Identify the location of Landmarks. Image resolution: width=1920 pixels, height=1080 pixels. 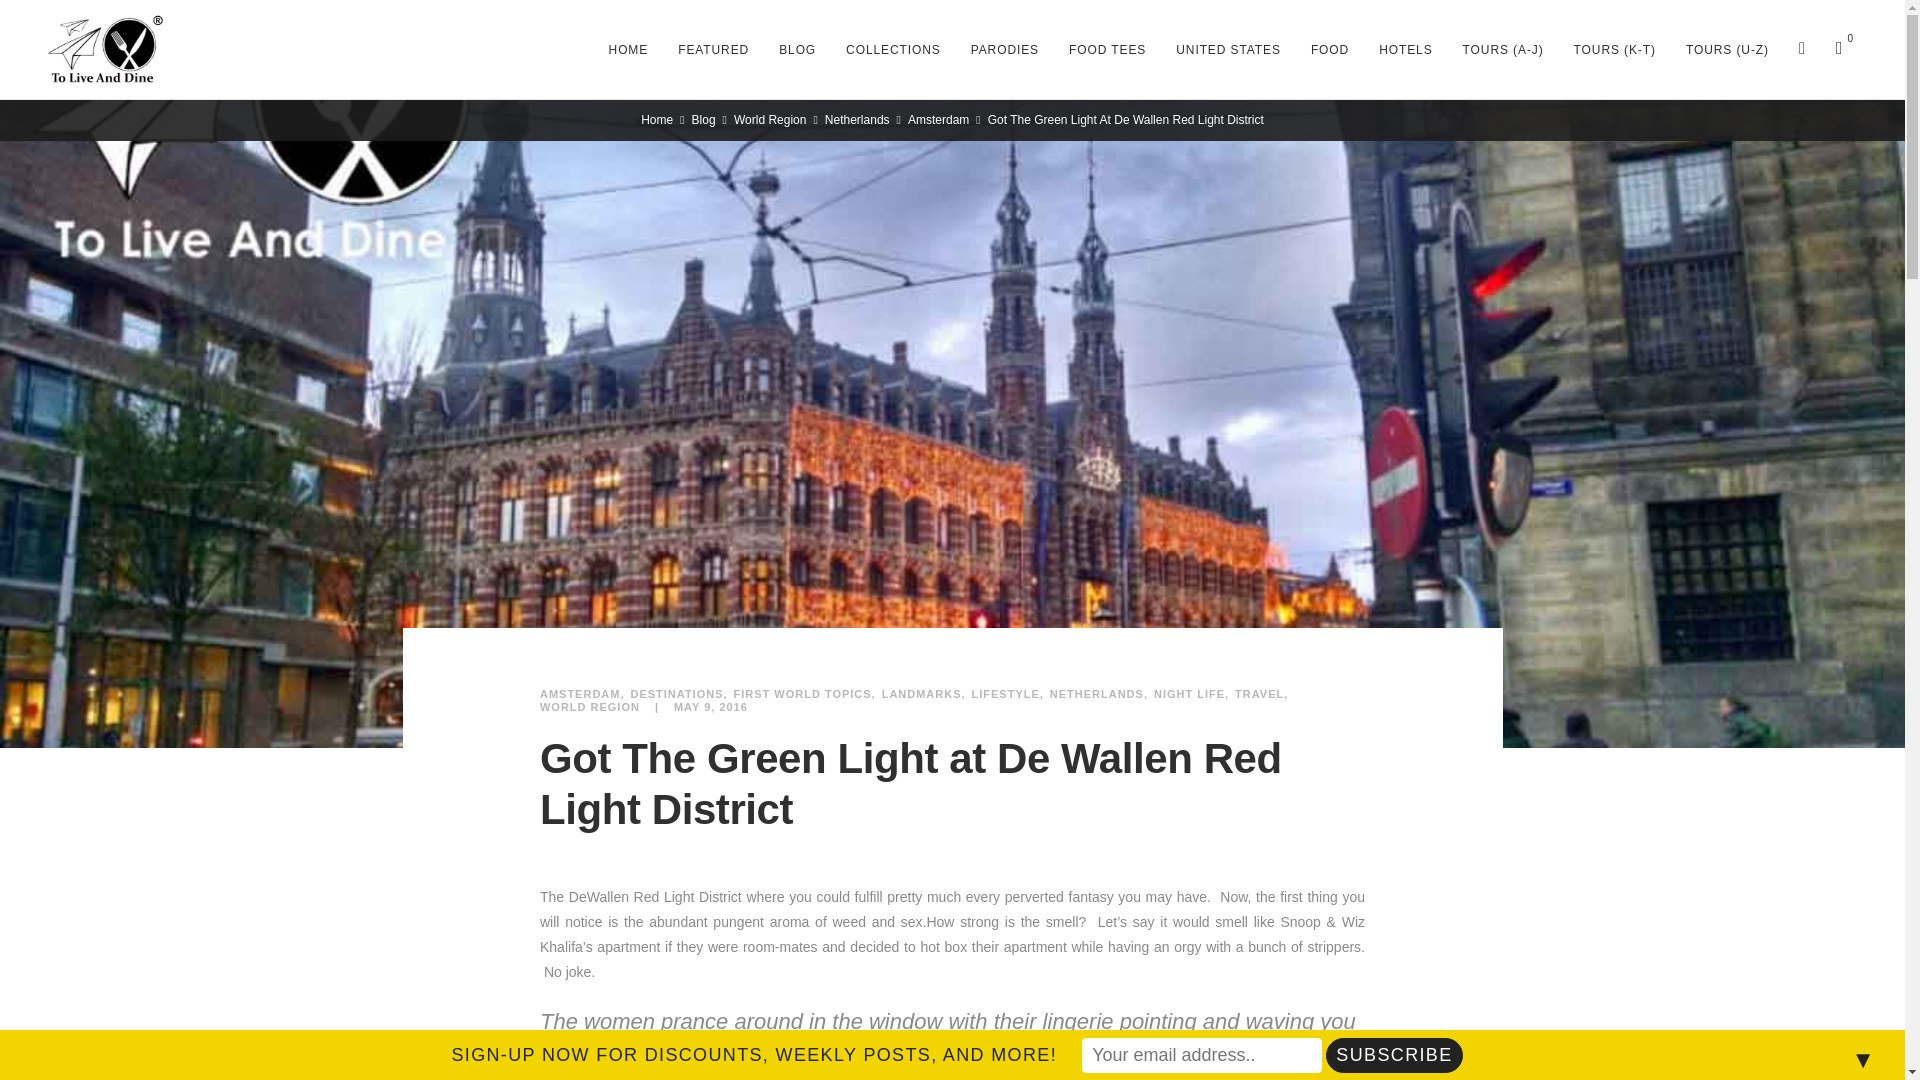
(923, 694).